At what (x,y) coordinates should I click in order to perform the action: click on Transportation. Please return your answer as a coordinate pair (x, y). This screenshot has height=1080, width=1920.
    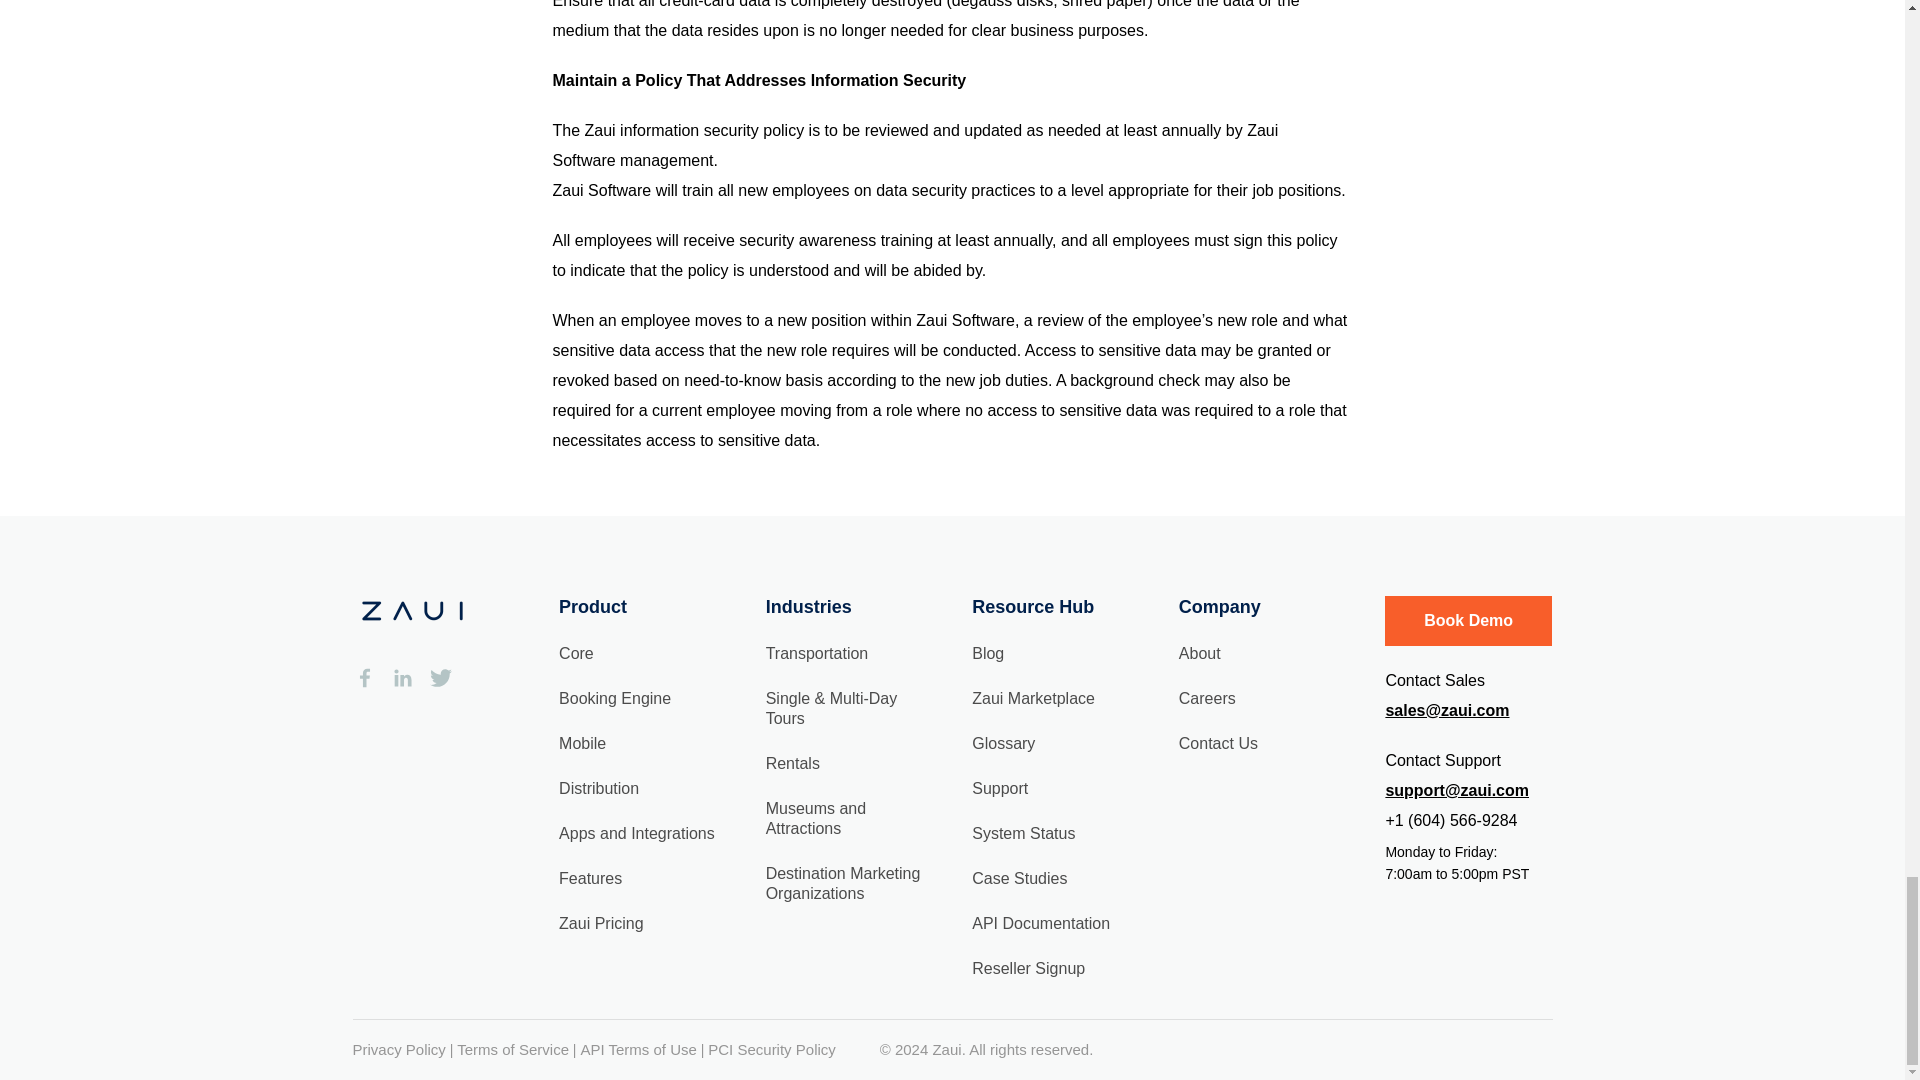
    Looking at the image, I should click on (818, 653).